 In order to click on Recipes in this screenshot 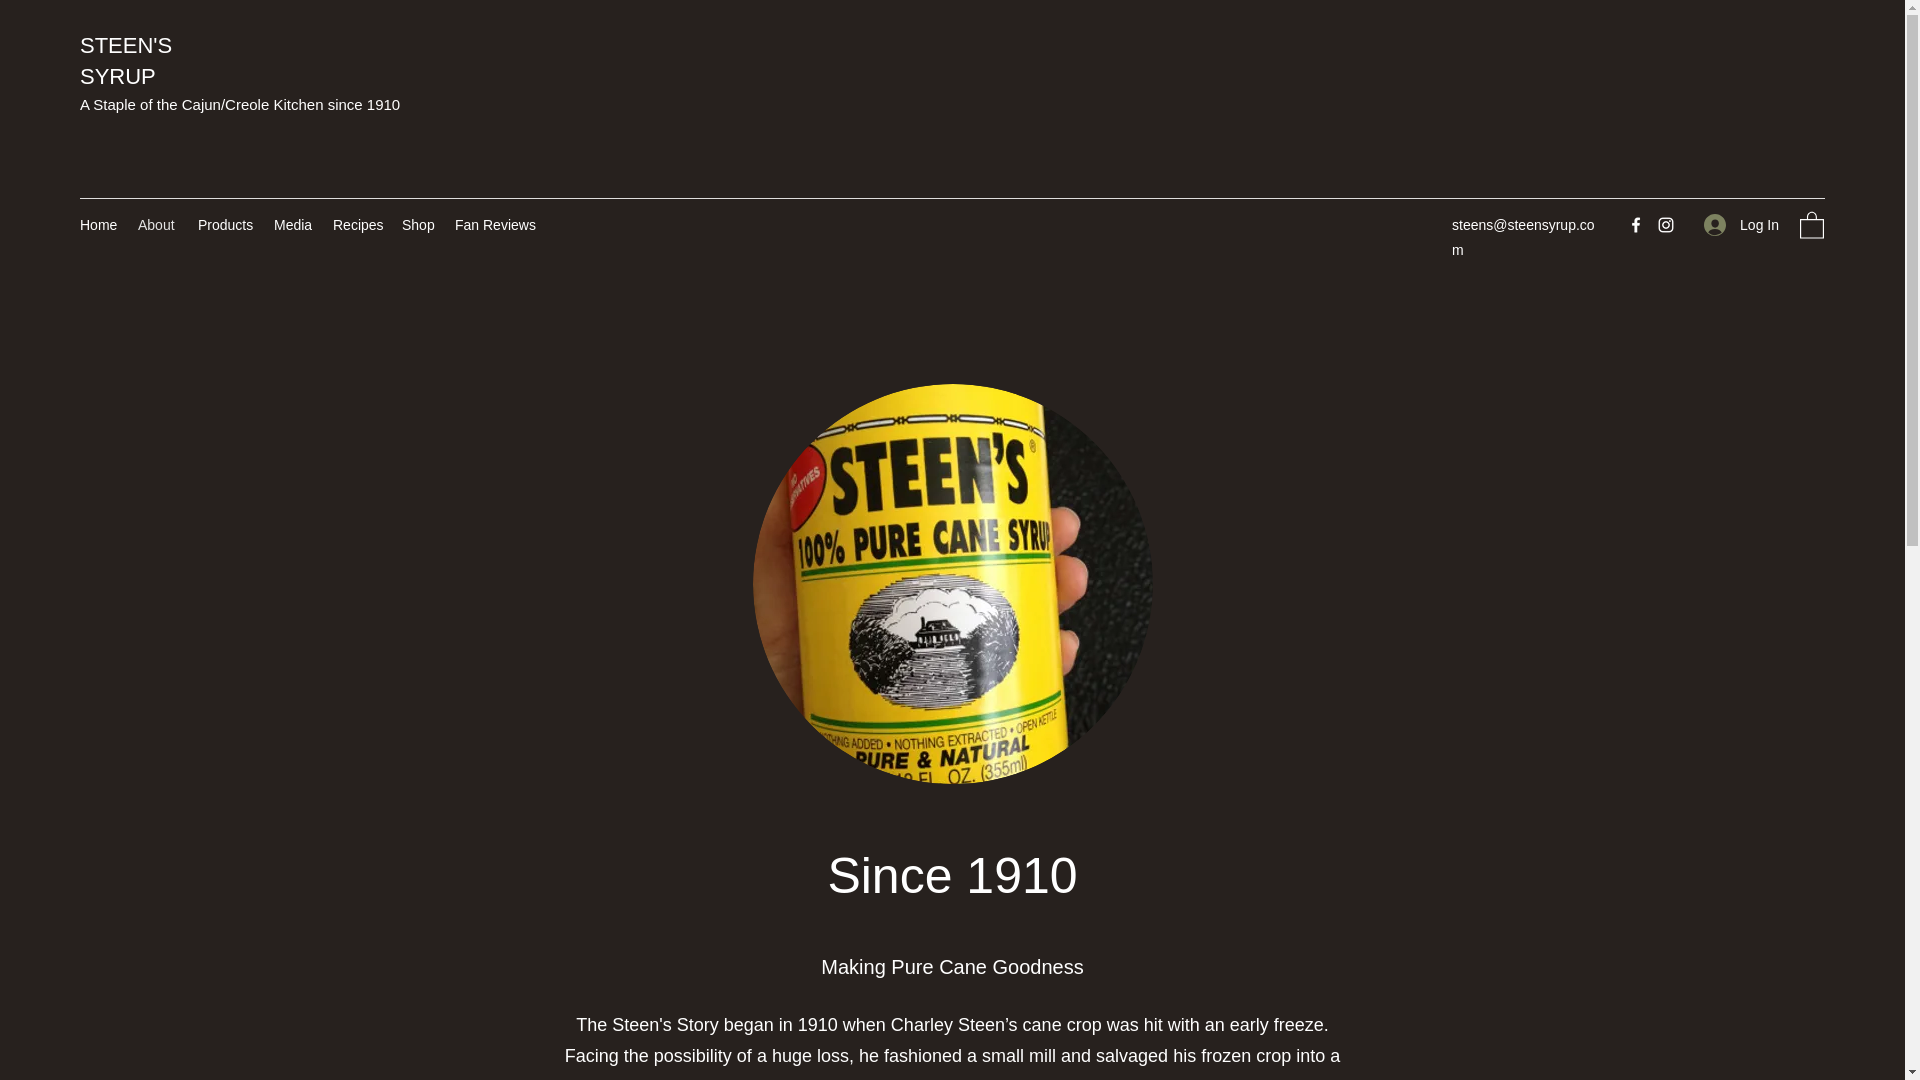, I will do `click(356, 224)`.